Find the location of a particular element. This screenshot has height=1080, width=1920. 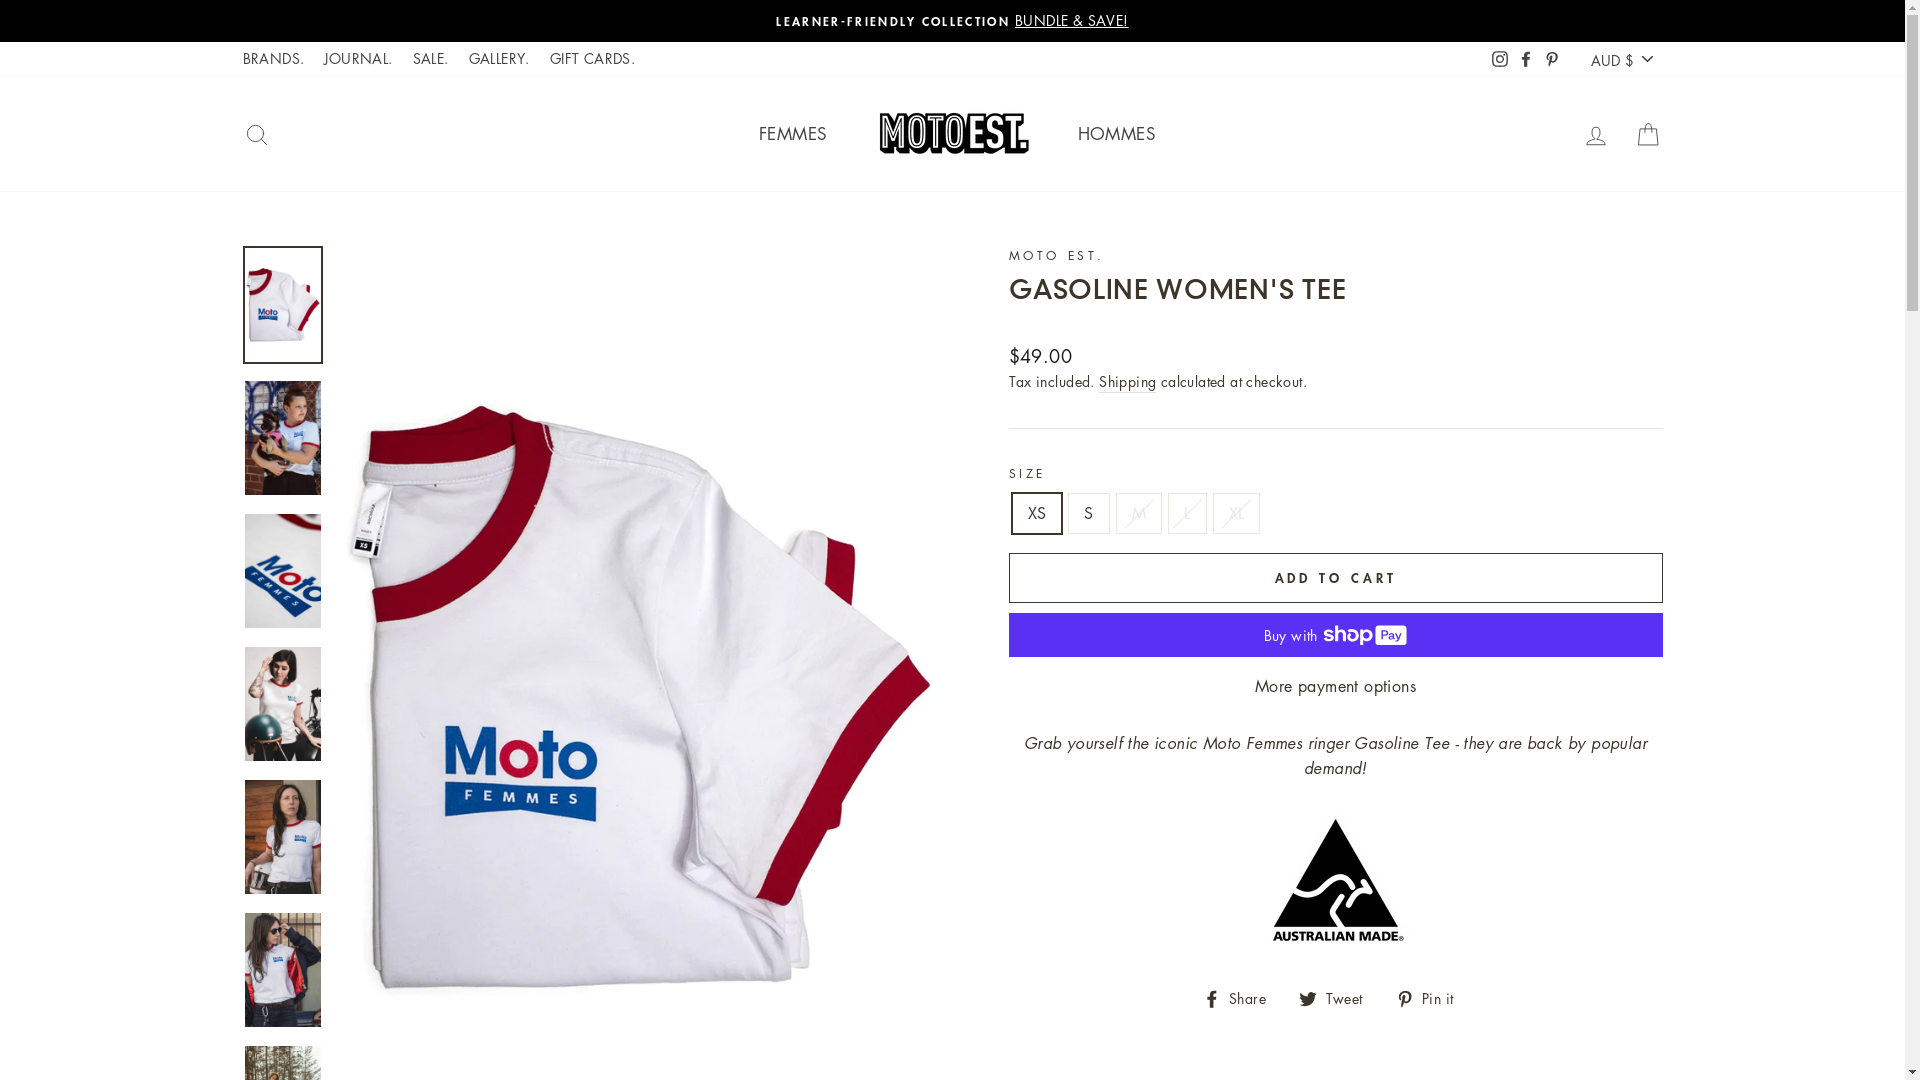

Instagram is located at coordinates (1500, 59).